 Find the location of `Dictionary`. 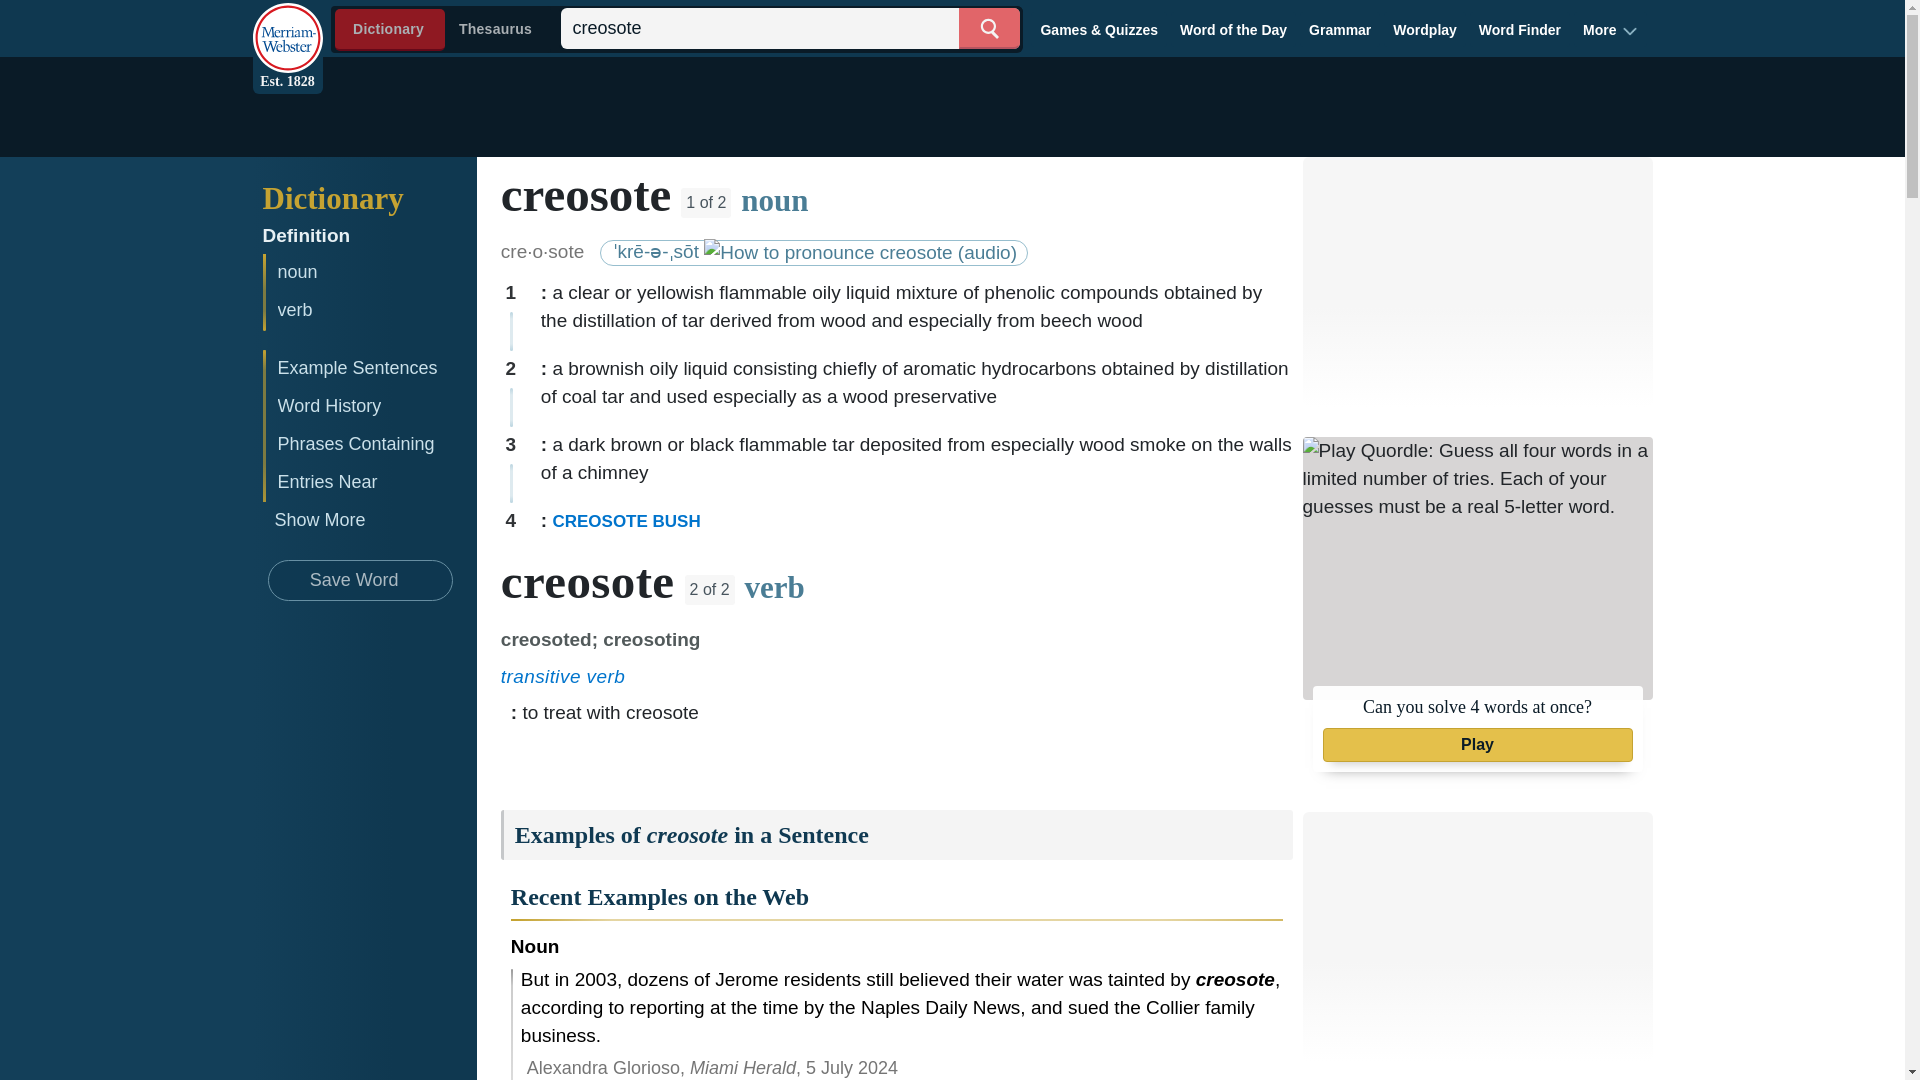

Dictionary is located at coordinates (373, 198).